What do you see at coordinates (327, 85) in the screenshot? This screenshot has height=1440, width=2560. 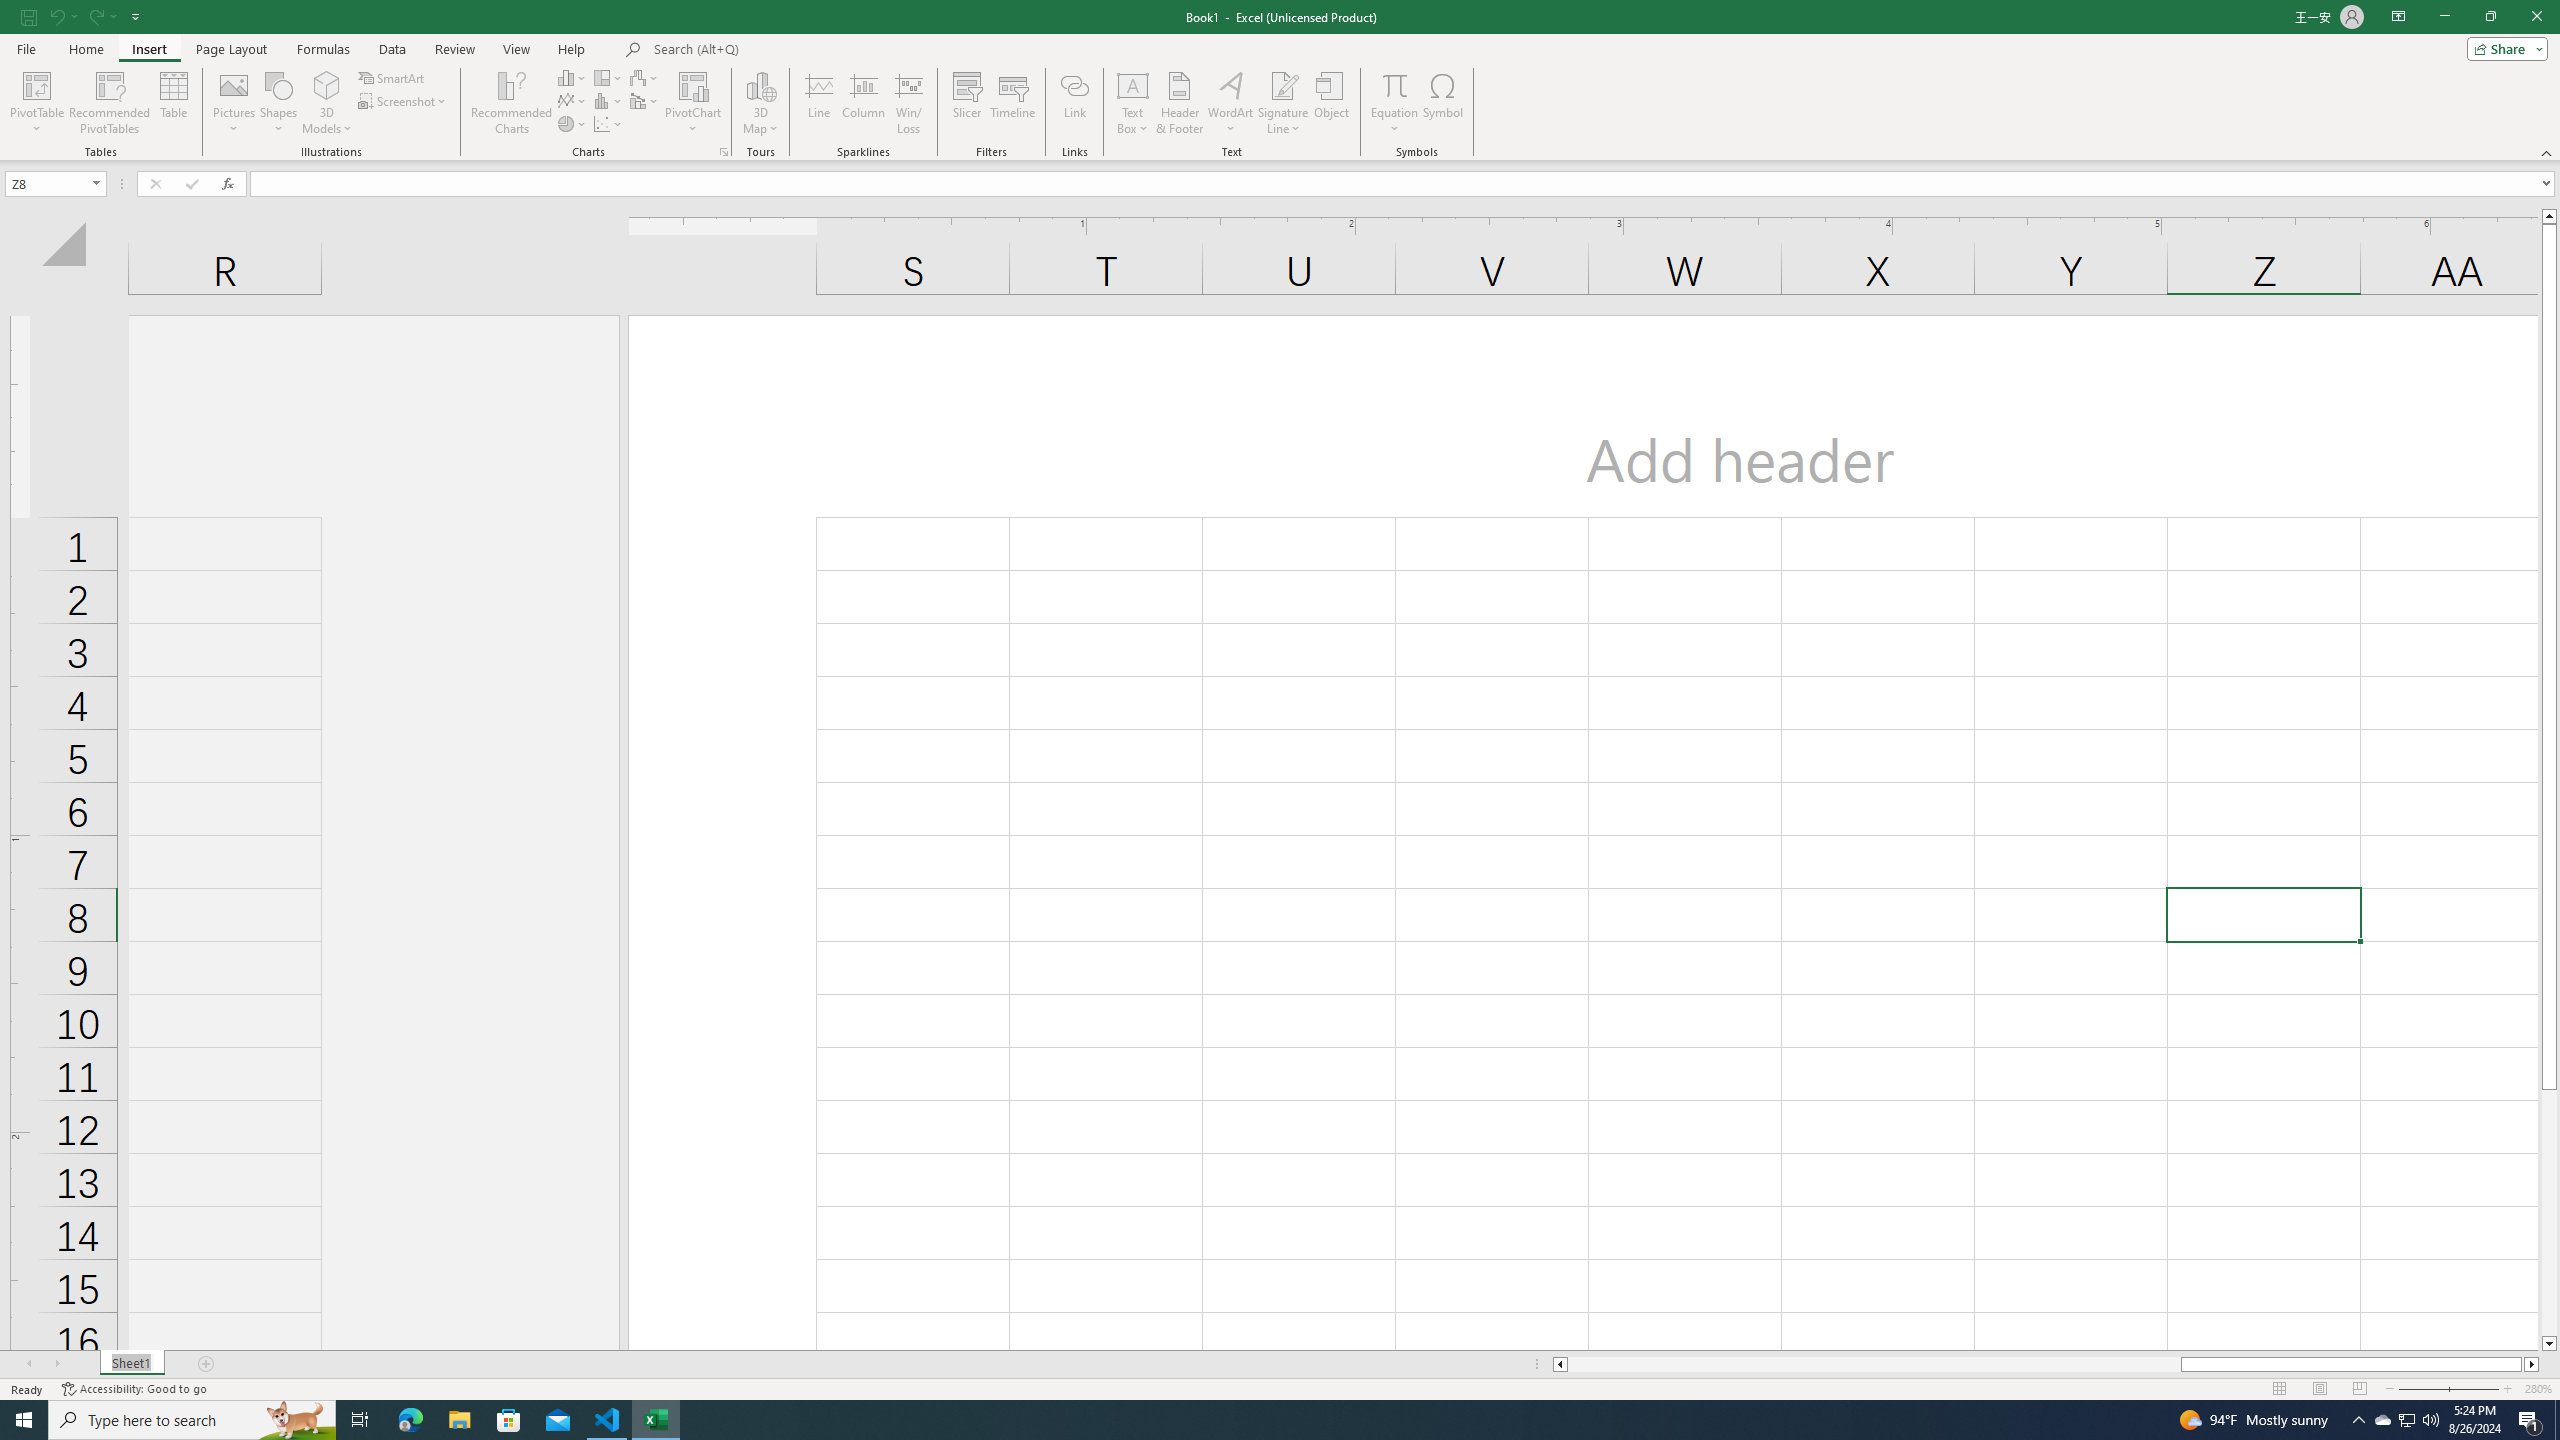 I see `3D Models` at bounding box center [327, 85].